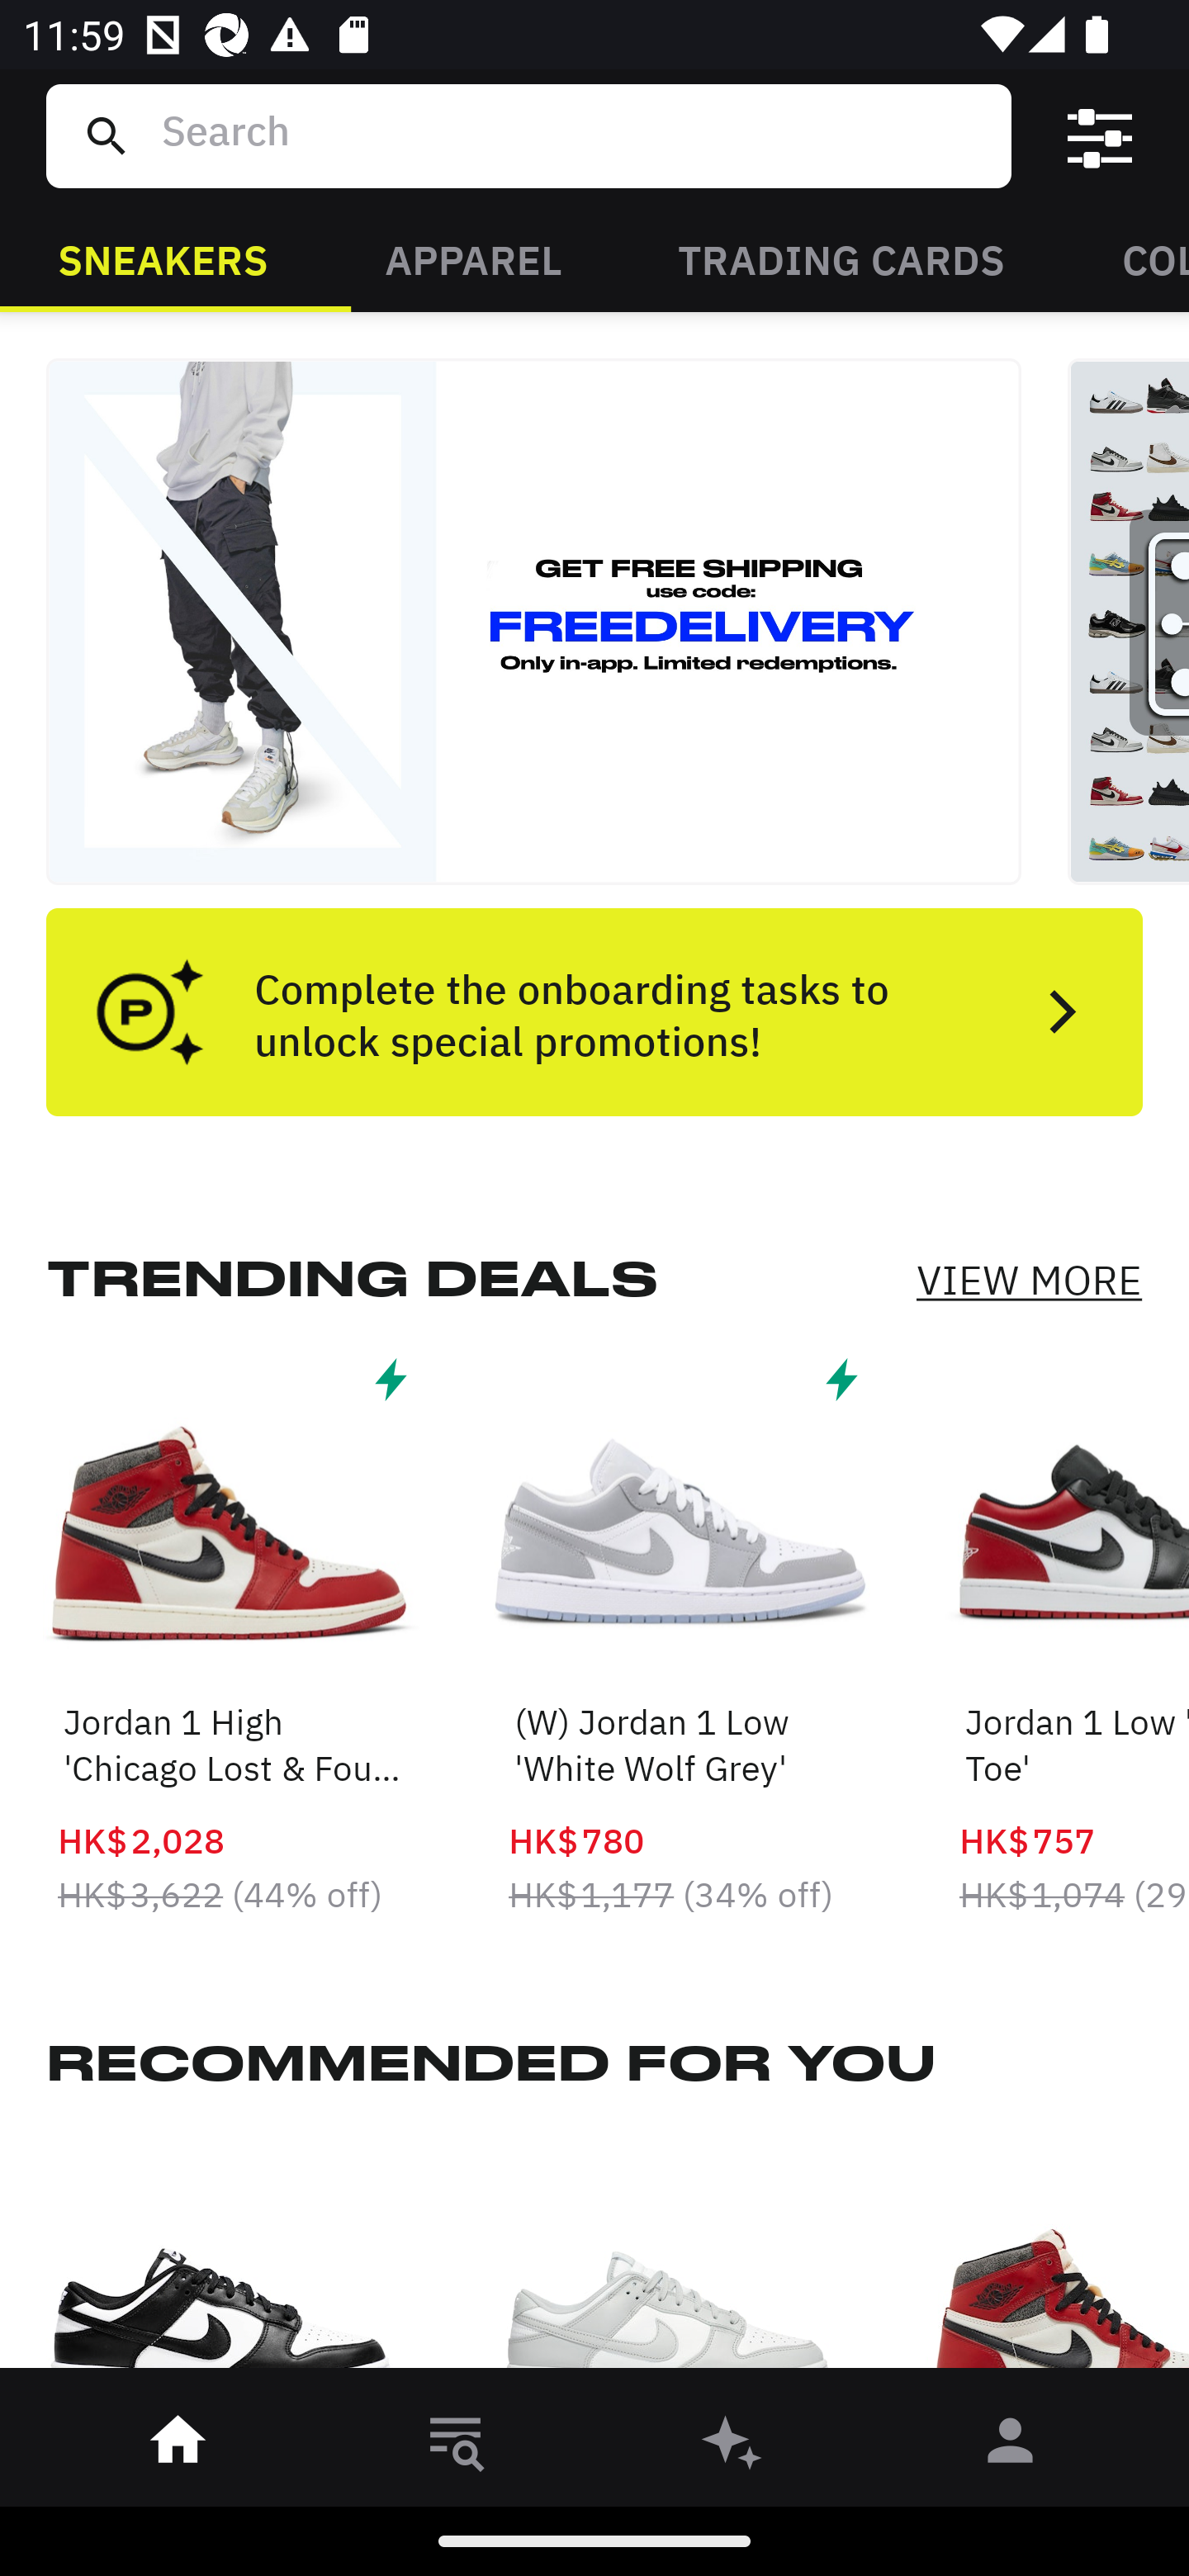 The height and width of the screenshot is (2576, 1189). I want to click on APPAREL, so click(472, 258).